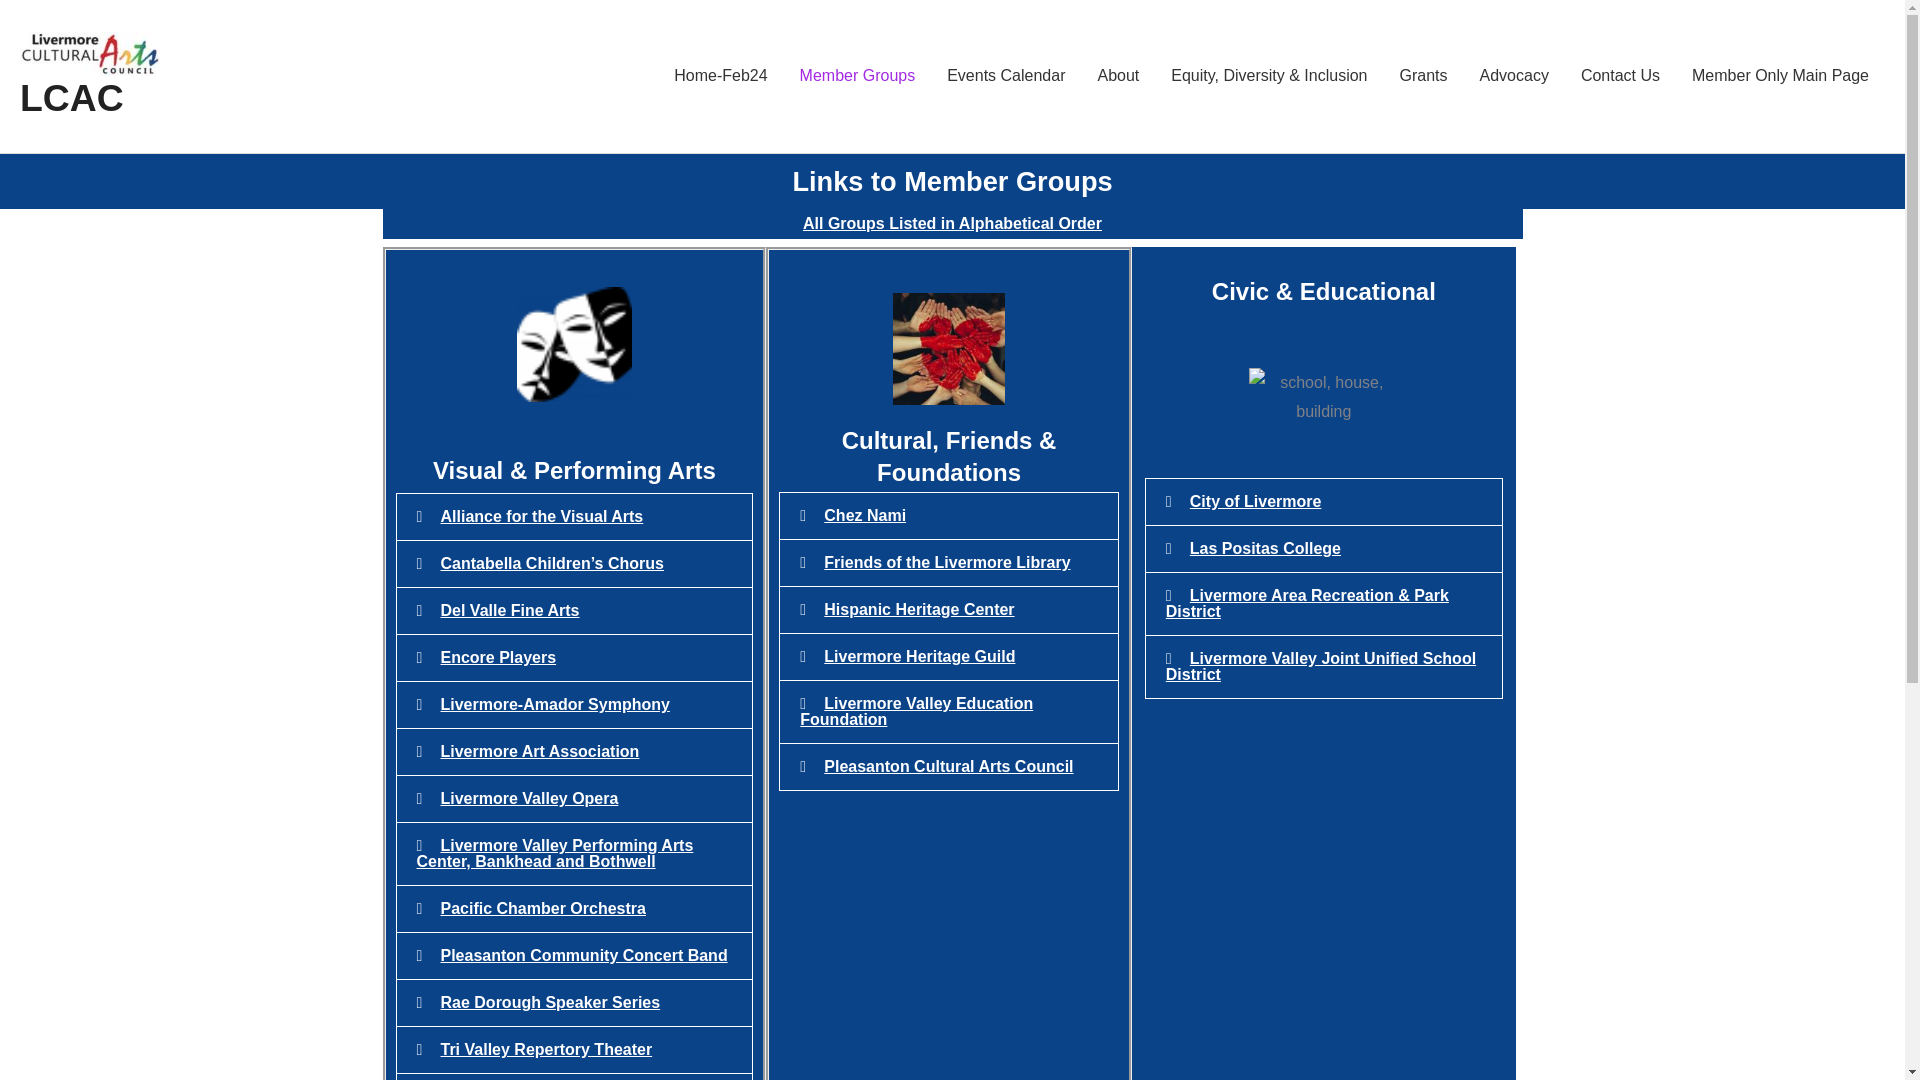 This screenshot has height=1080, width=1920. What do you see at coordinates (1324, 397) in the screenshot?
I see `school, house, building-161945` at bounding box center [1324, 397].